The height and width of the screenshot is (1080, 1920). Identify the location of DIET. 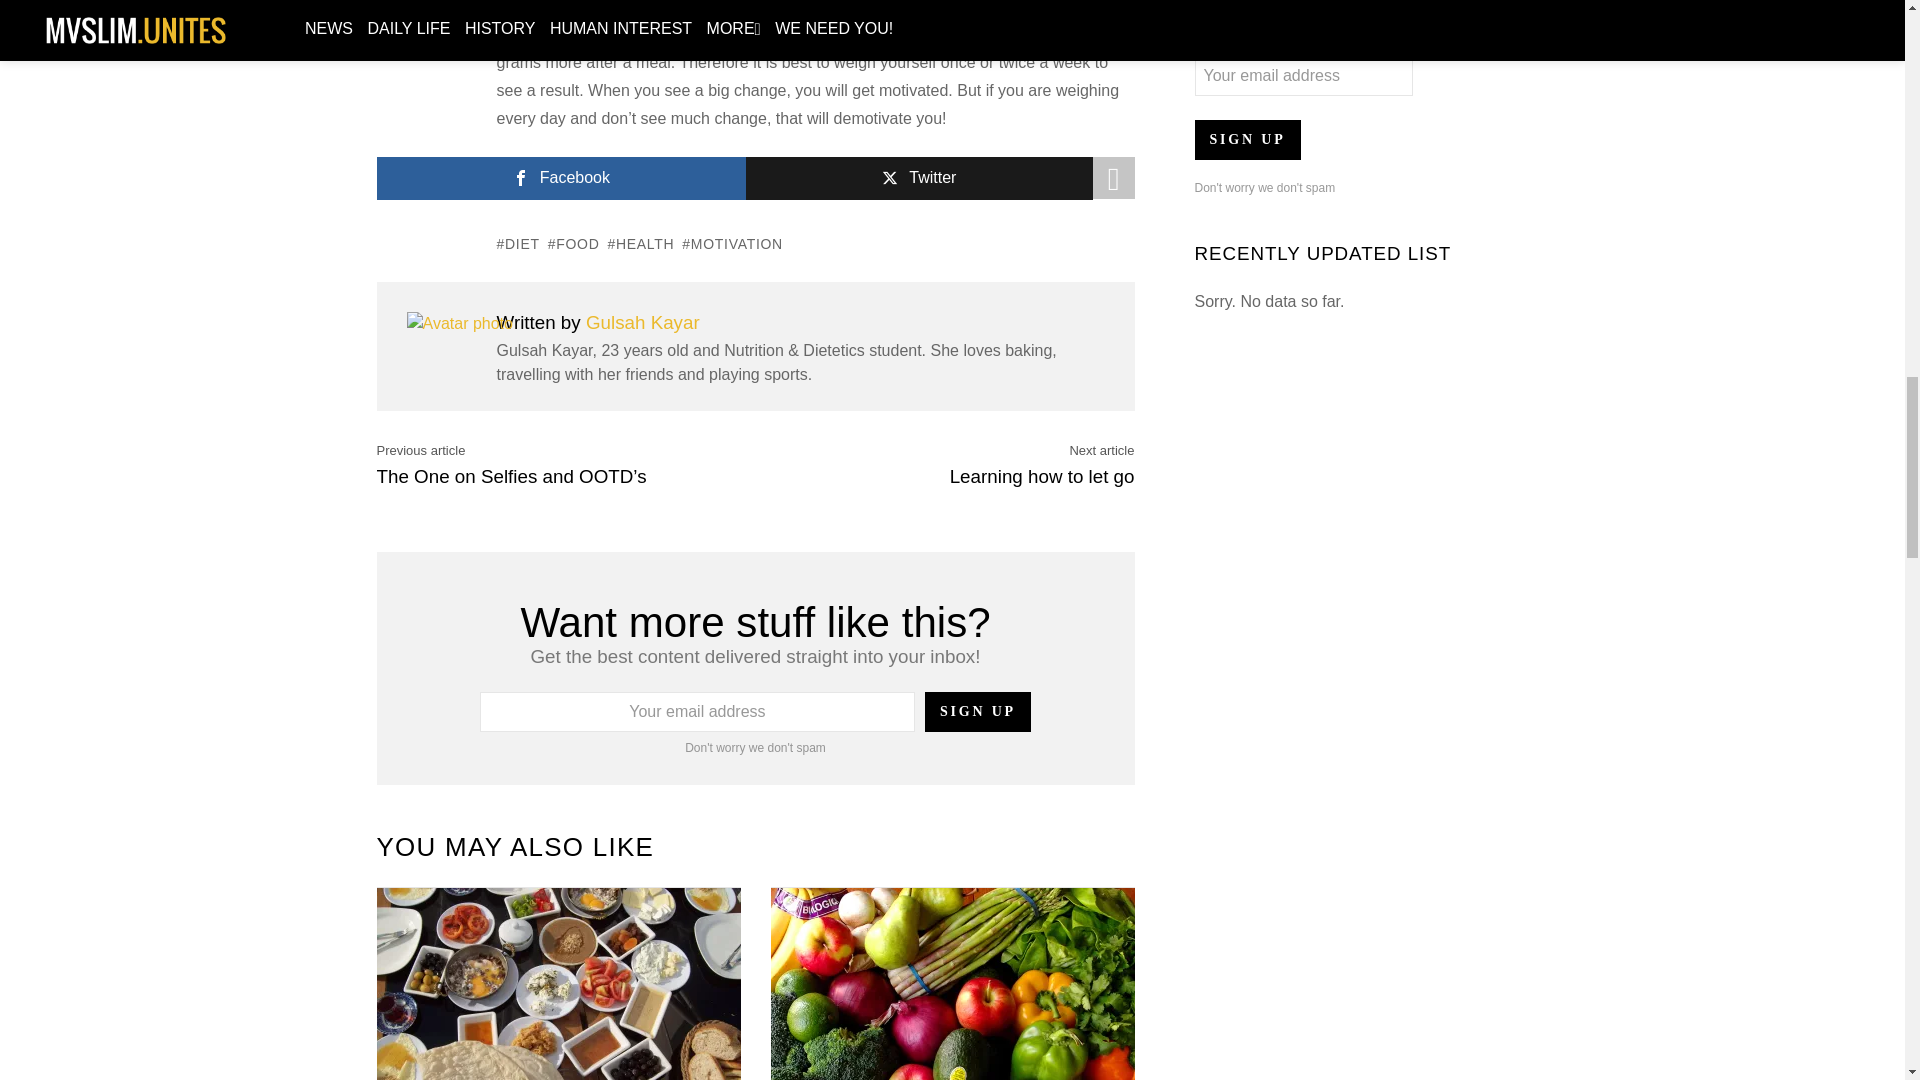
(517, 244).